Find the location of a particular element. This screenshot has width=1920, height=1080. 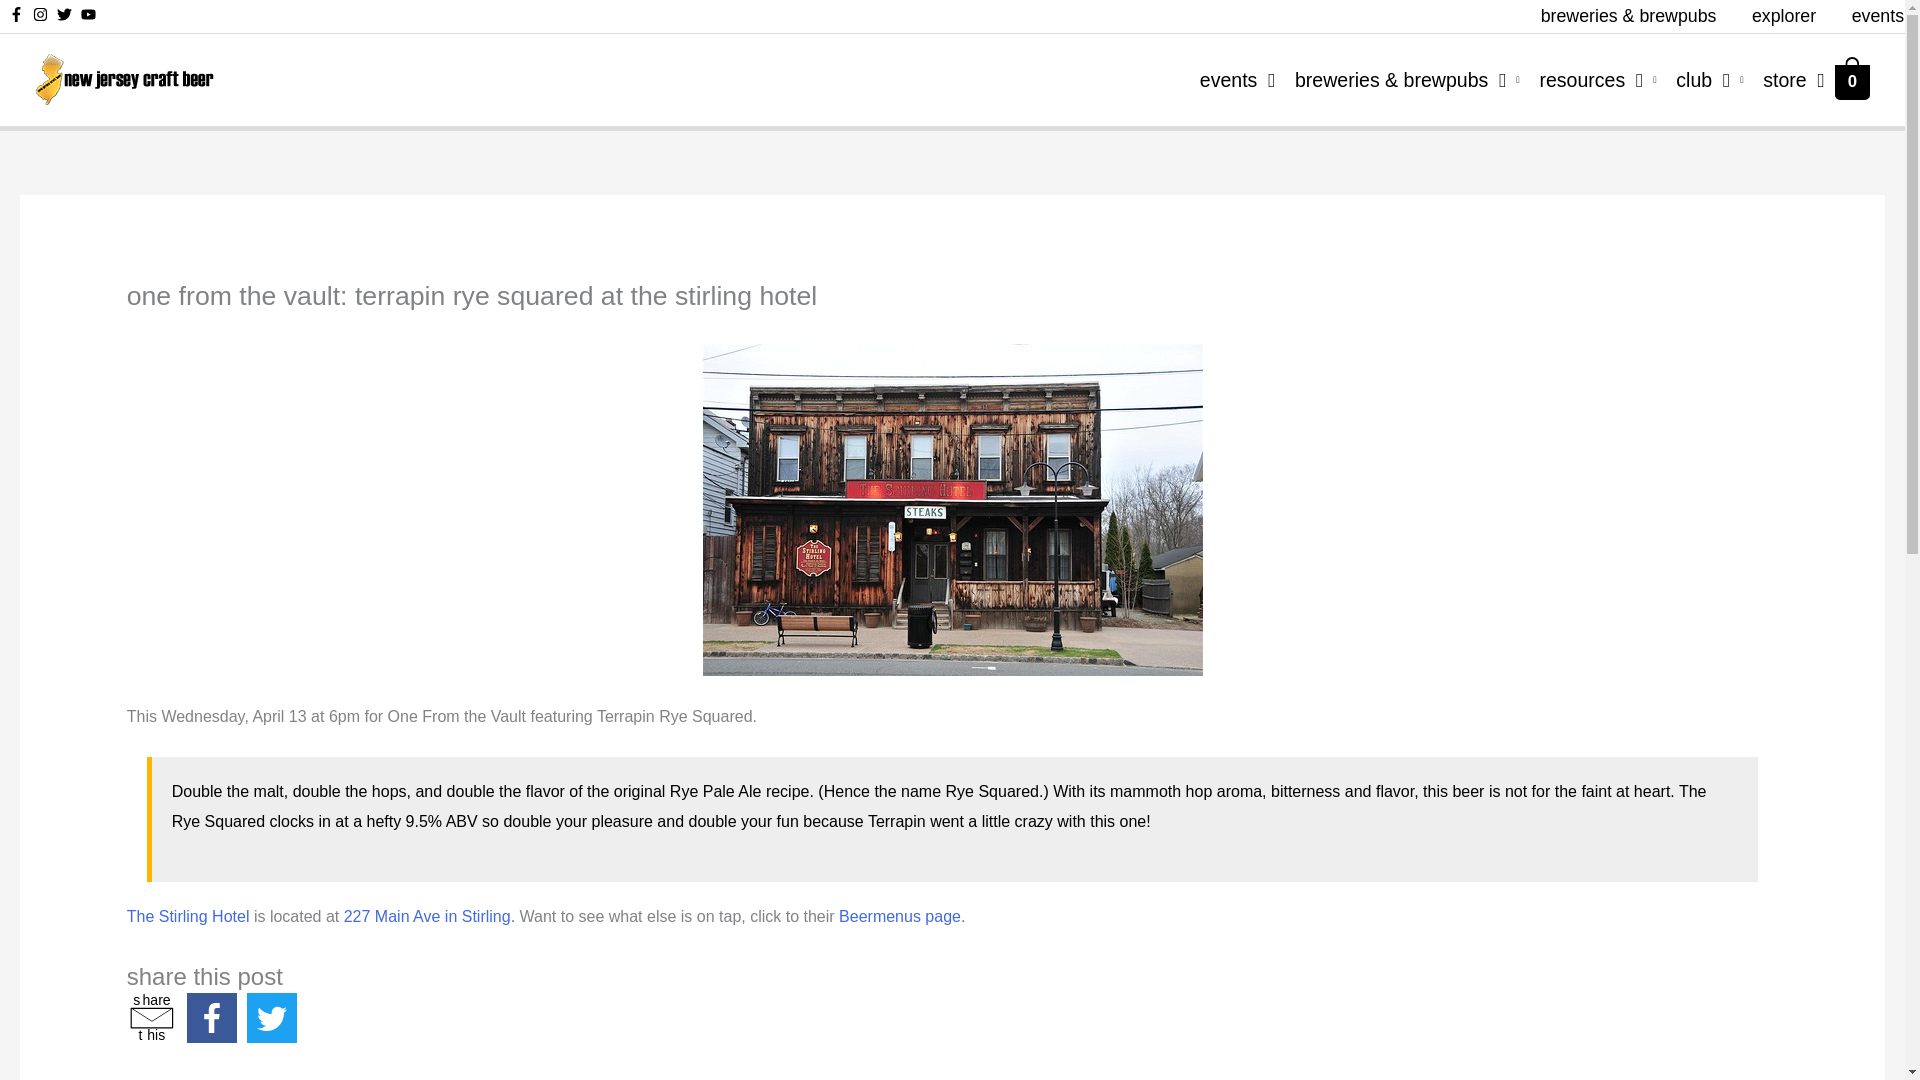

New Jersey Breweries and Brewpubs is located at coordinates (151, 1018).